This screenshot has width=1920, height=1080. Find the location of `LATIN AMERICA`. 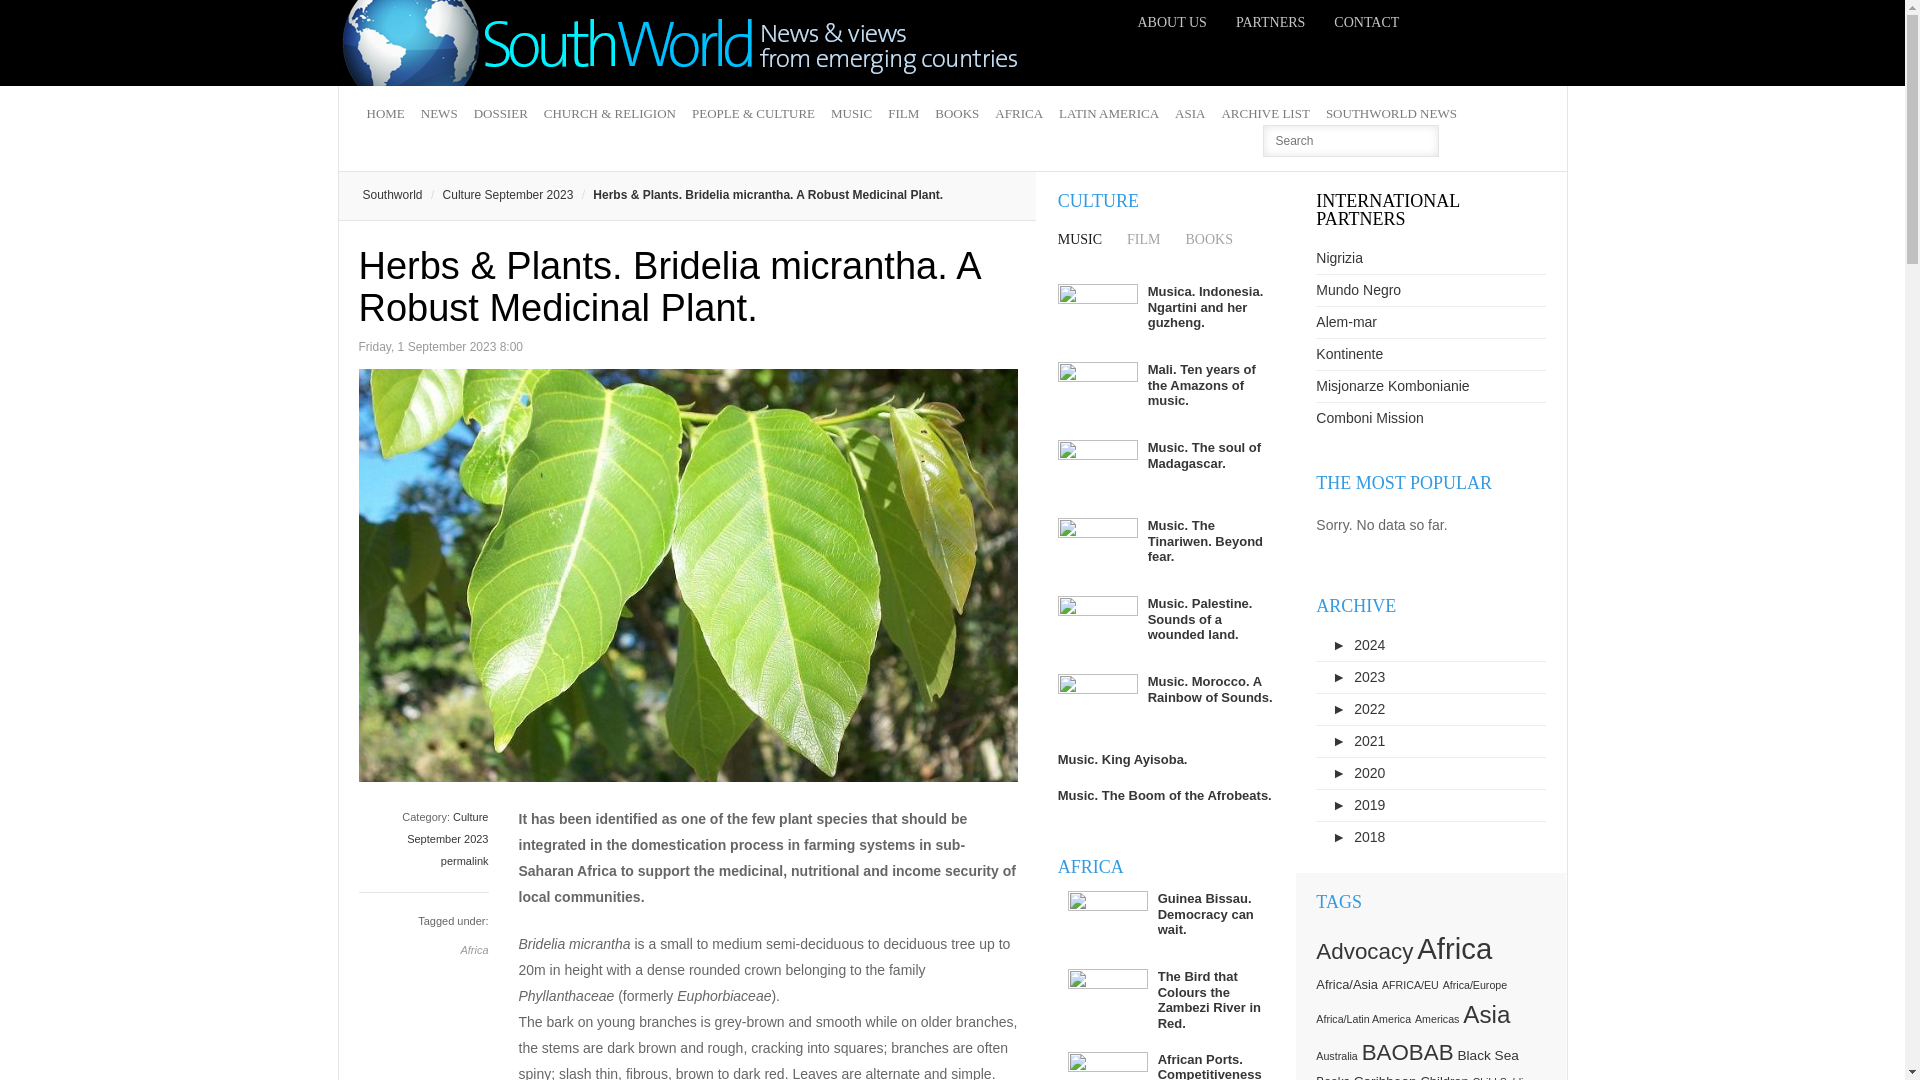

LATIN AMERICA is located at coordinates (1108, 114).